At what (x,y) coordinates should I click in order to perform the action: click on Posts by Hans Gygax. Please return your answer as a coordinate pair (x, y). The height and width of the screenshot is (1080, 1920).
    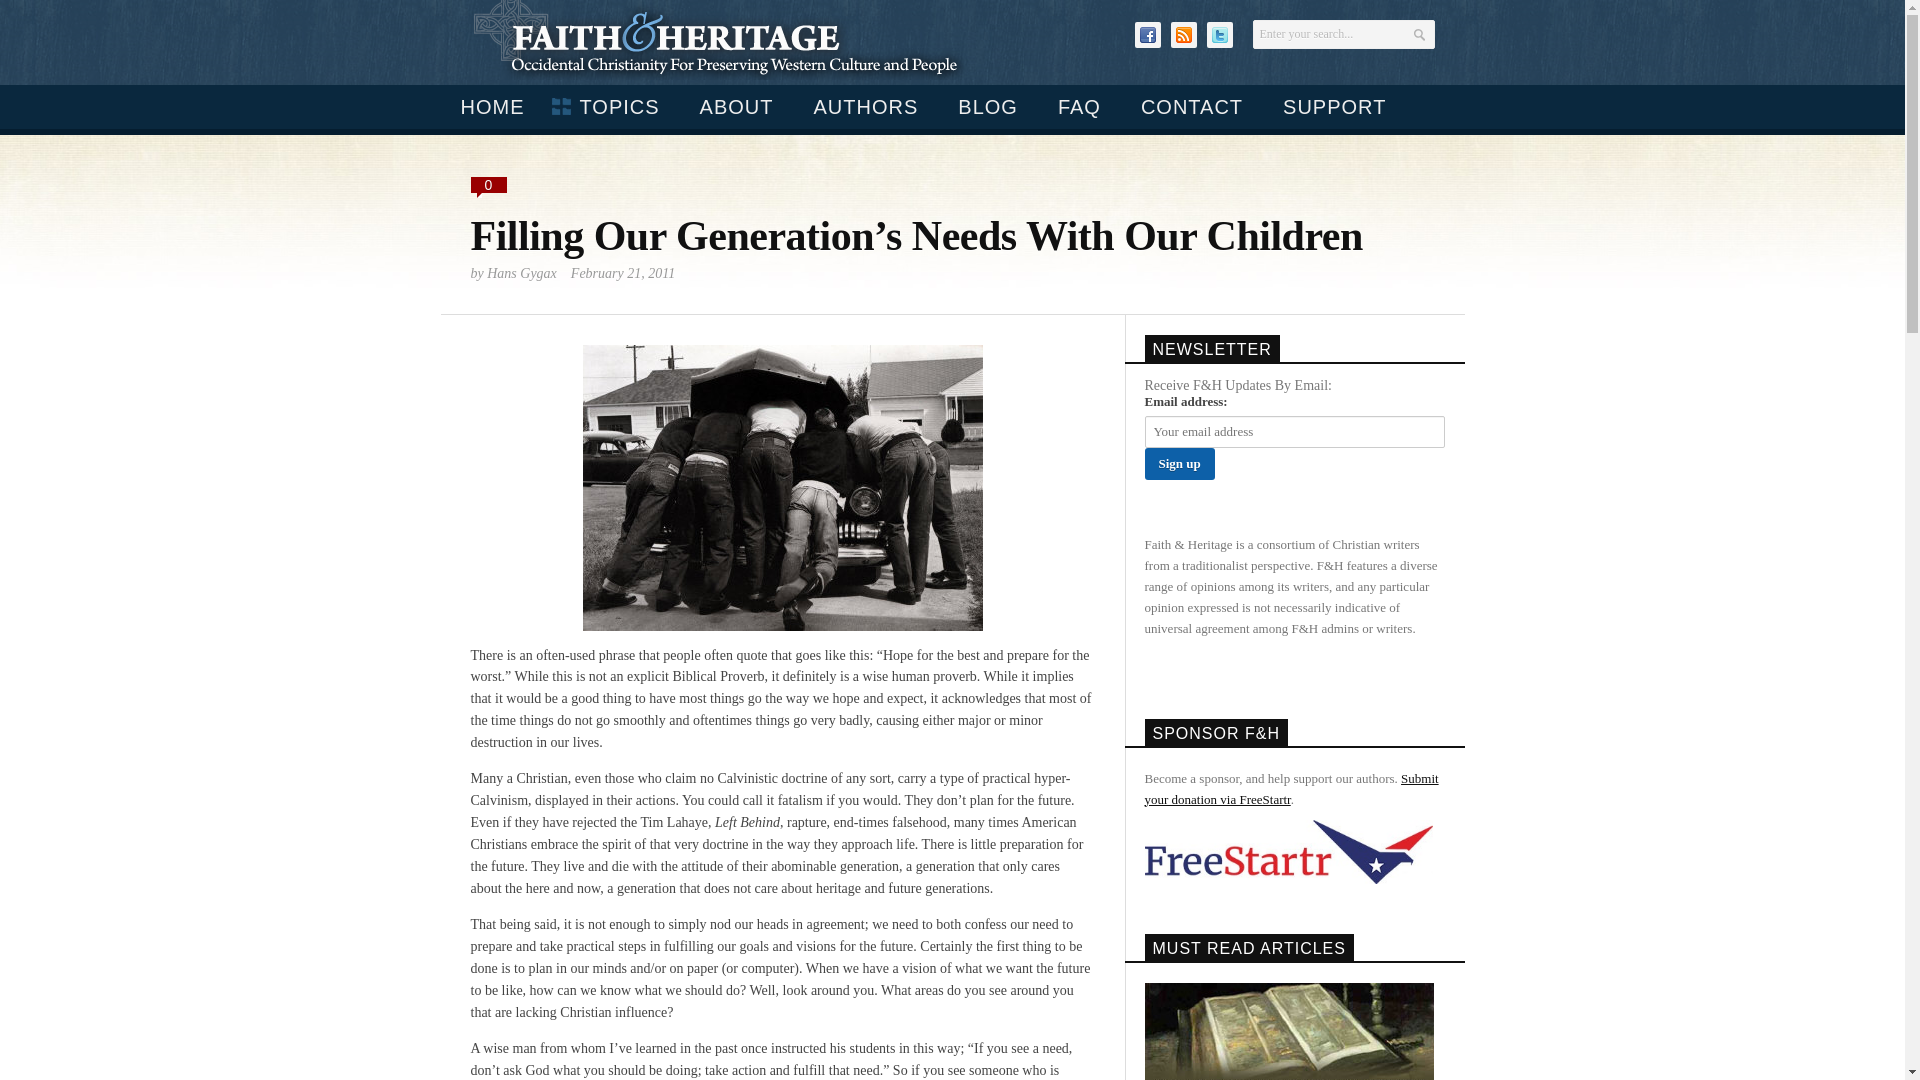
    Looking at the image, I should click on (522, 272).